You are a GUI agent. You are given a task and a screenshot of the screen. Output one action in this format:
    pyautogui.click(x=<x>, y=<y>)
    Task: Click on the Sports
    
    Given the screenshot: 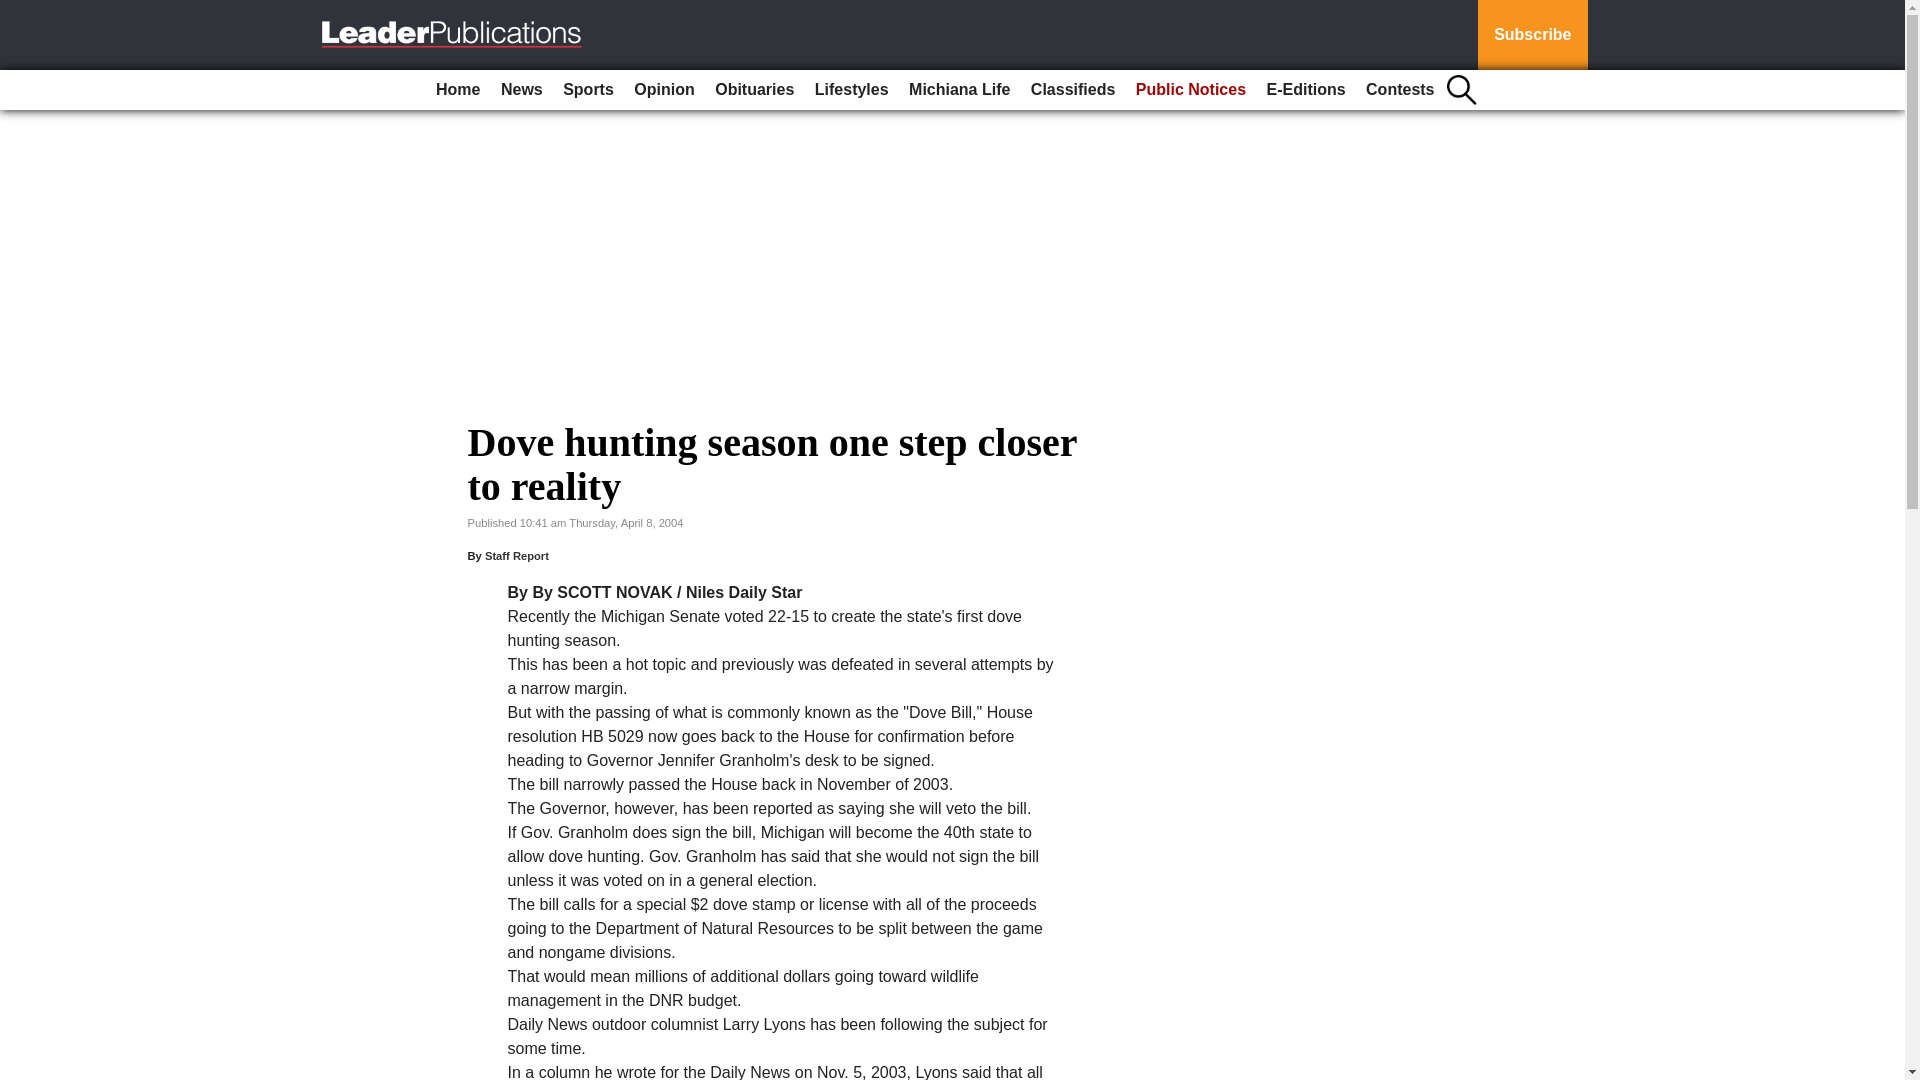 What is the action you would take?
    pyautogui.click(x=588, y=90)
    